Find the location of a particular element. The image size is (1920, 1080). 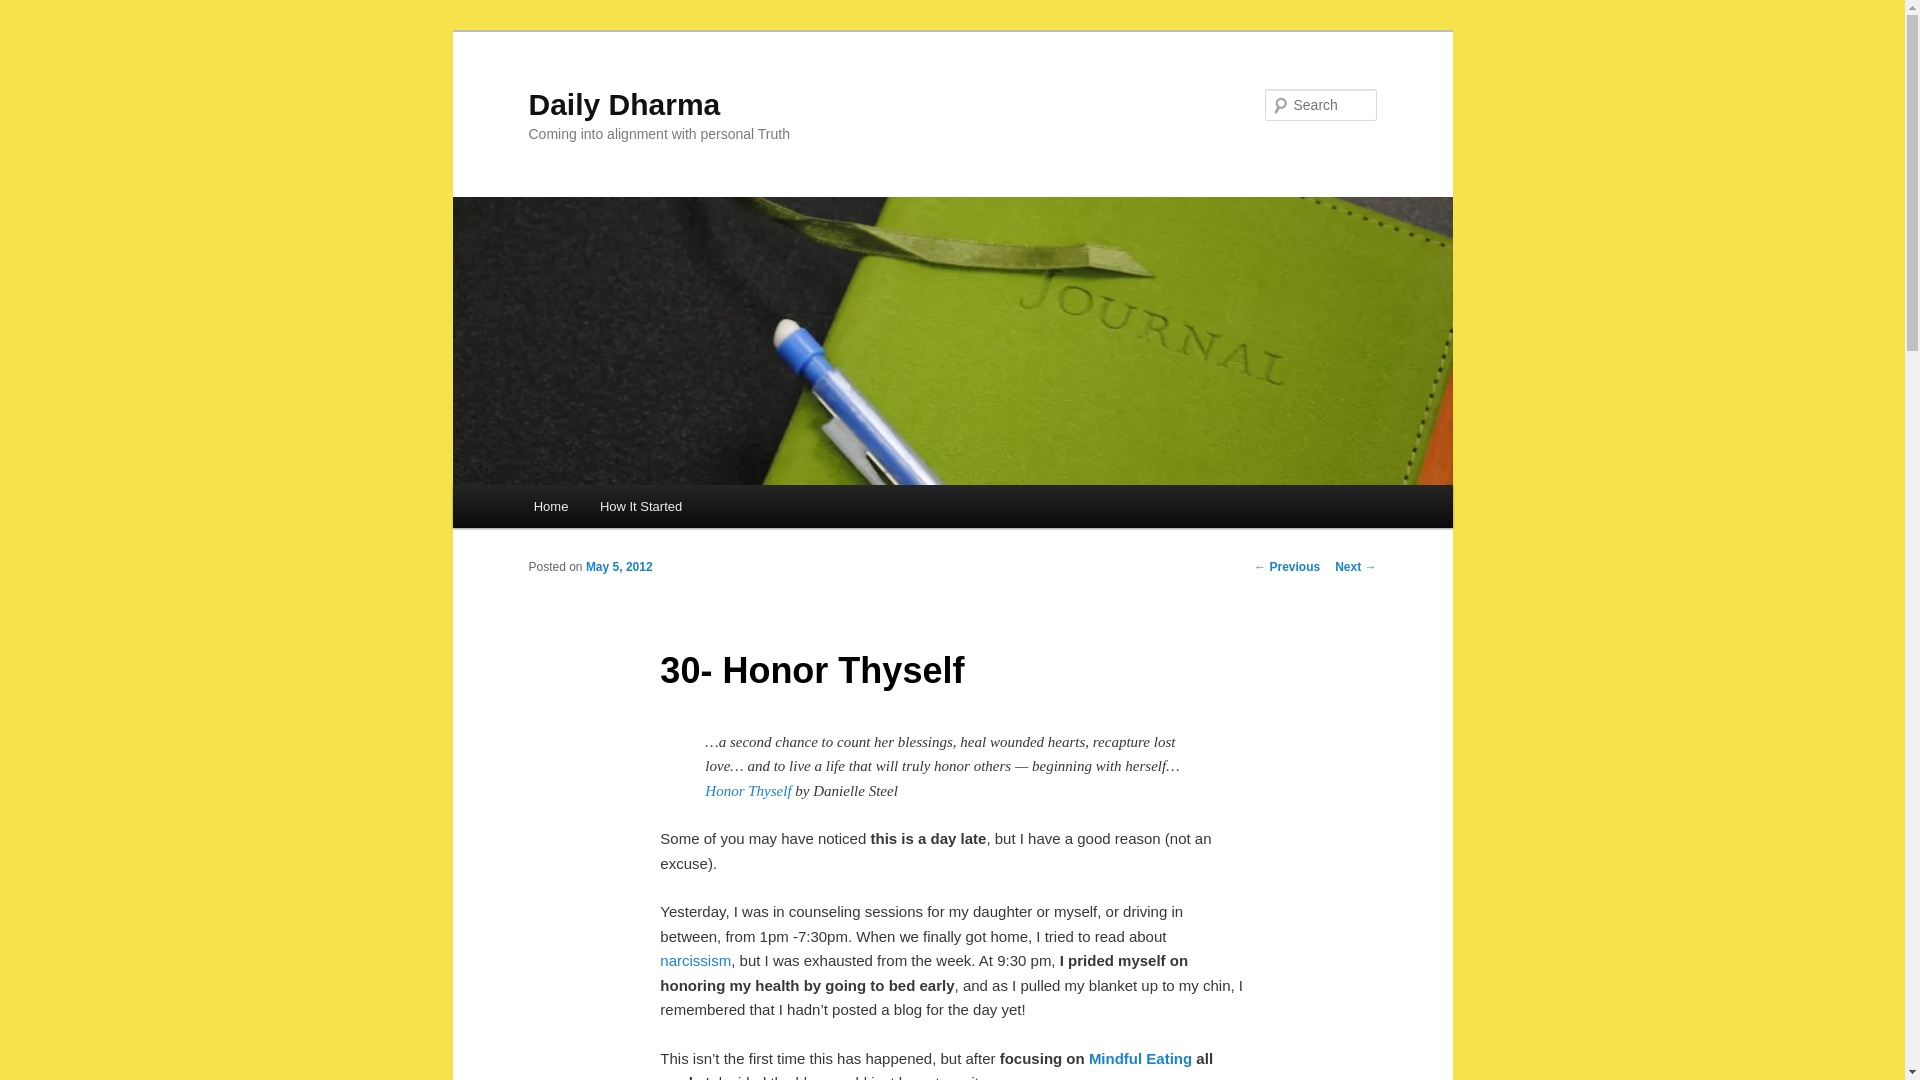

How It Started is located at coordinates (640, 506).